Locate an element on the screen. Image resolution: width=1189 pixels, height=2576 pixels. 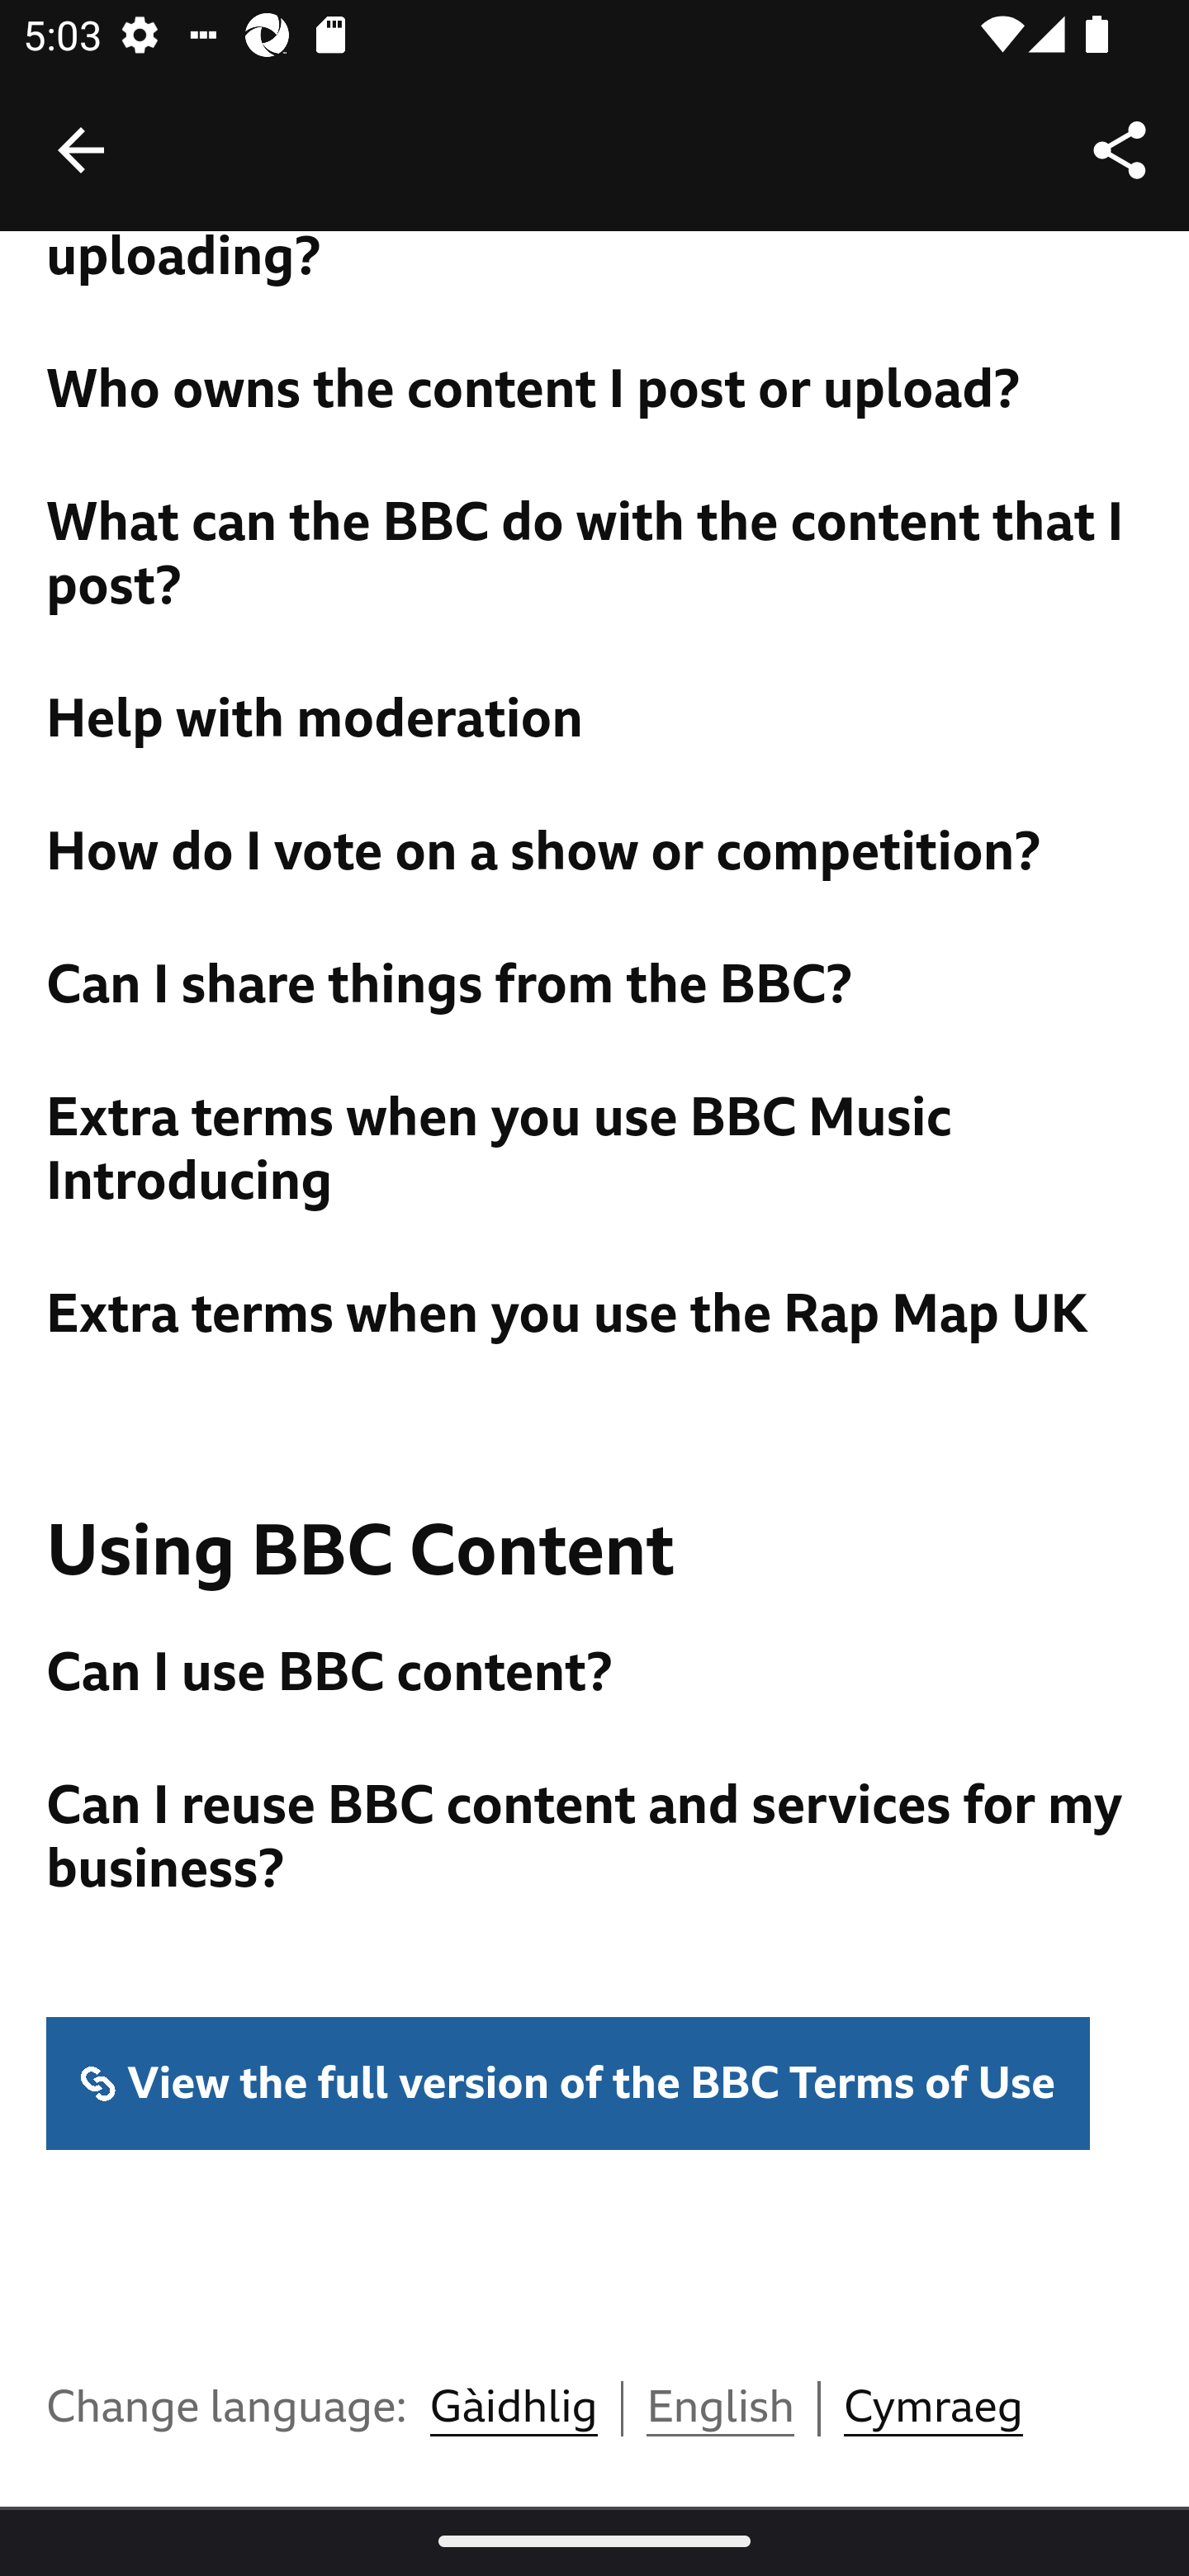
Who owns the content I post or upload? is located at coordinates (596, 391).